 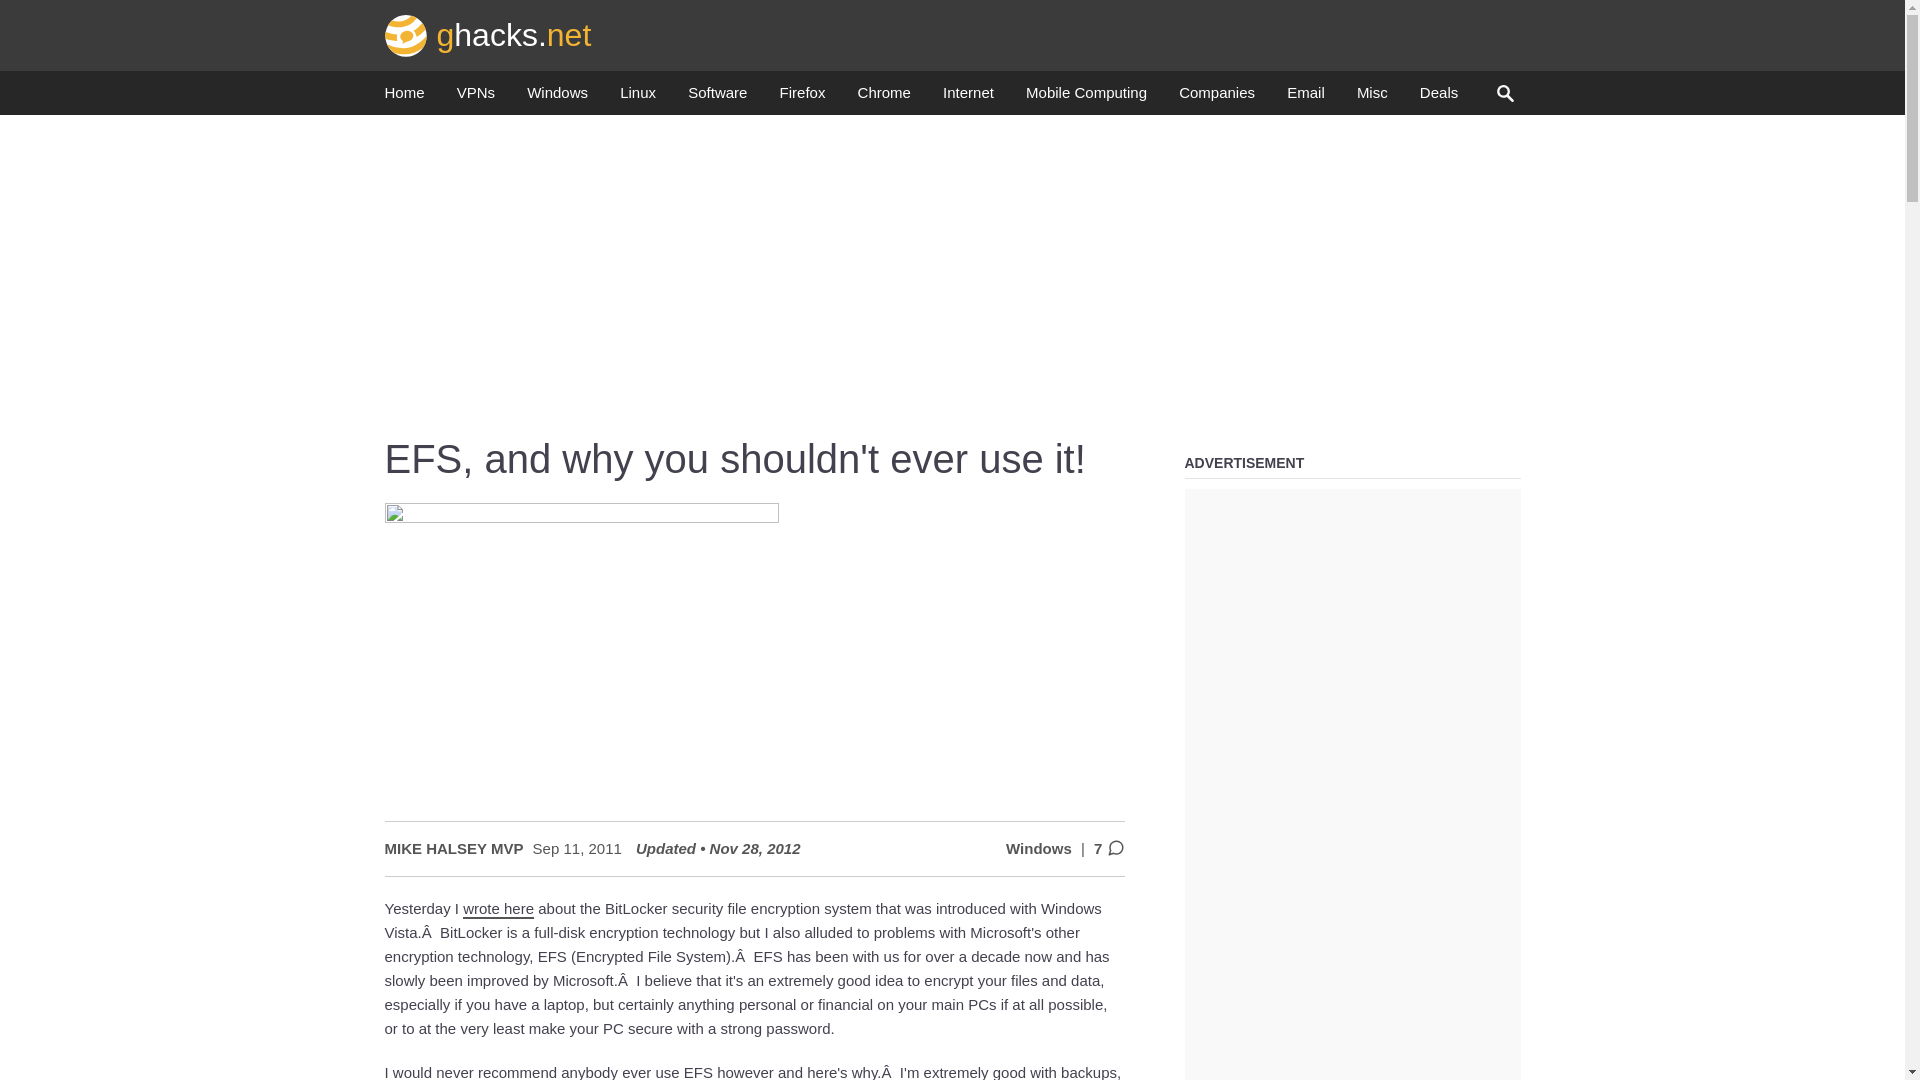 What do you see at coordinates (802, 98) in the screenshot?
I see `Firefox` at bounding box center [802, 98].